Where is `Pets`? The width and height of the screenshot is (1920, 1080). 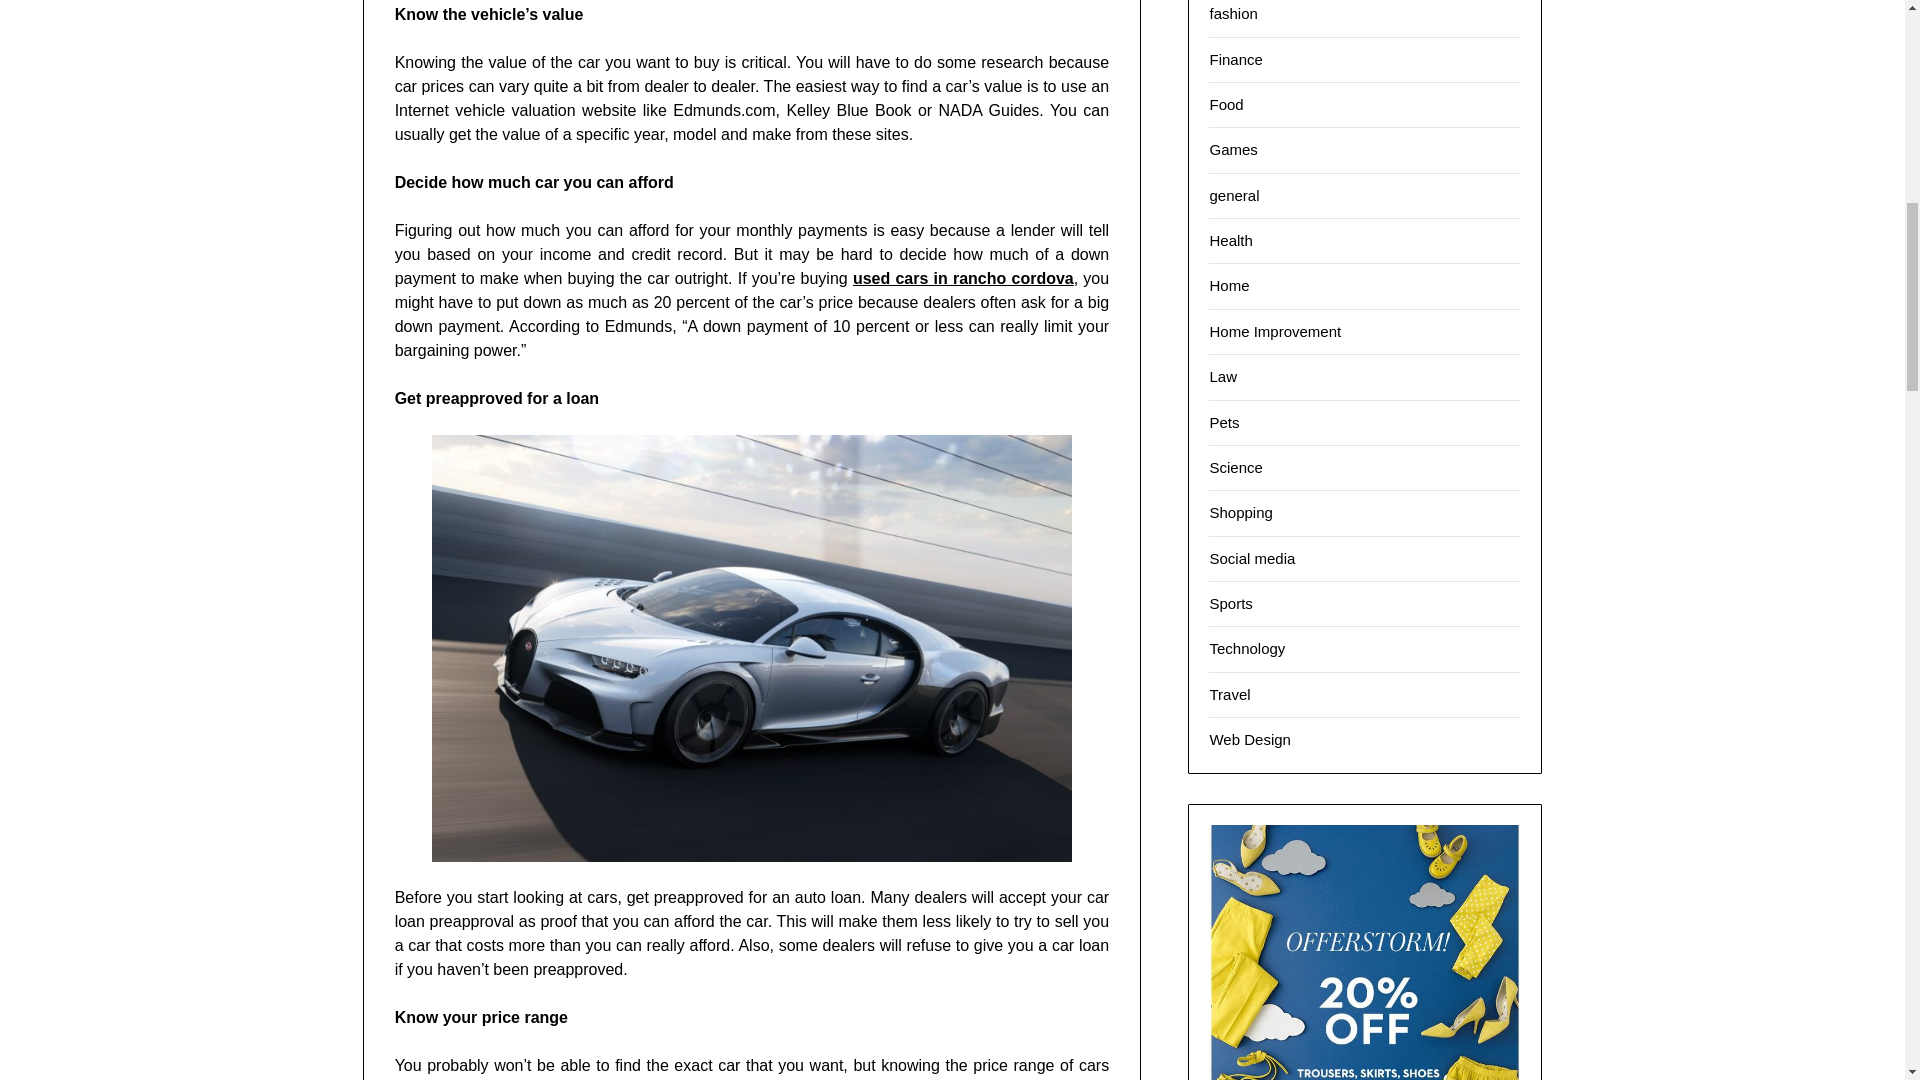 Pets is located at coordinates (1224, 422).